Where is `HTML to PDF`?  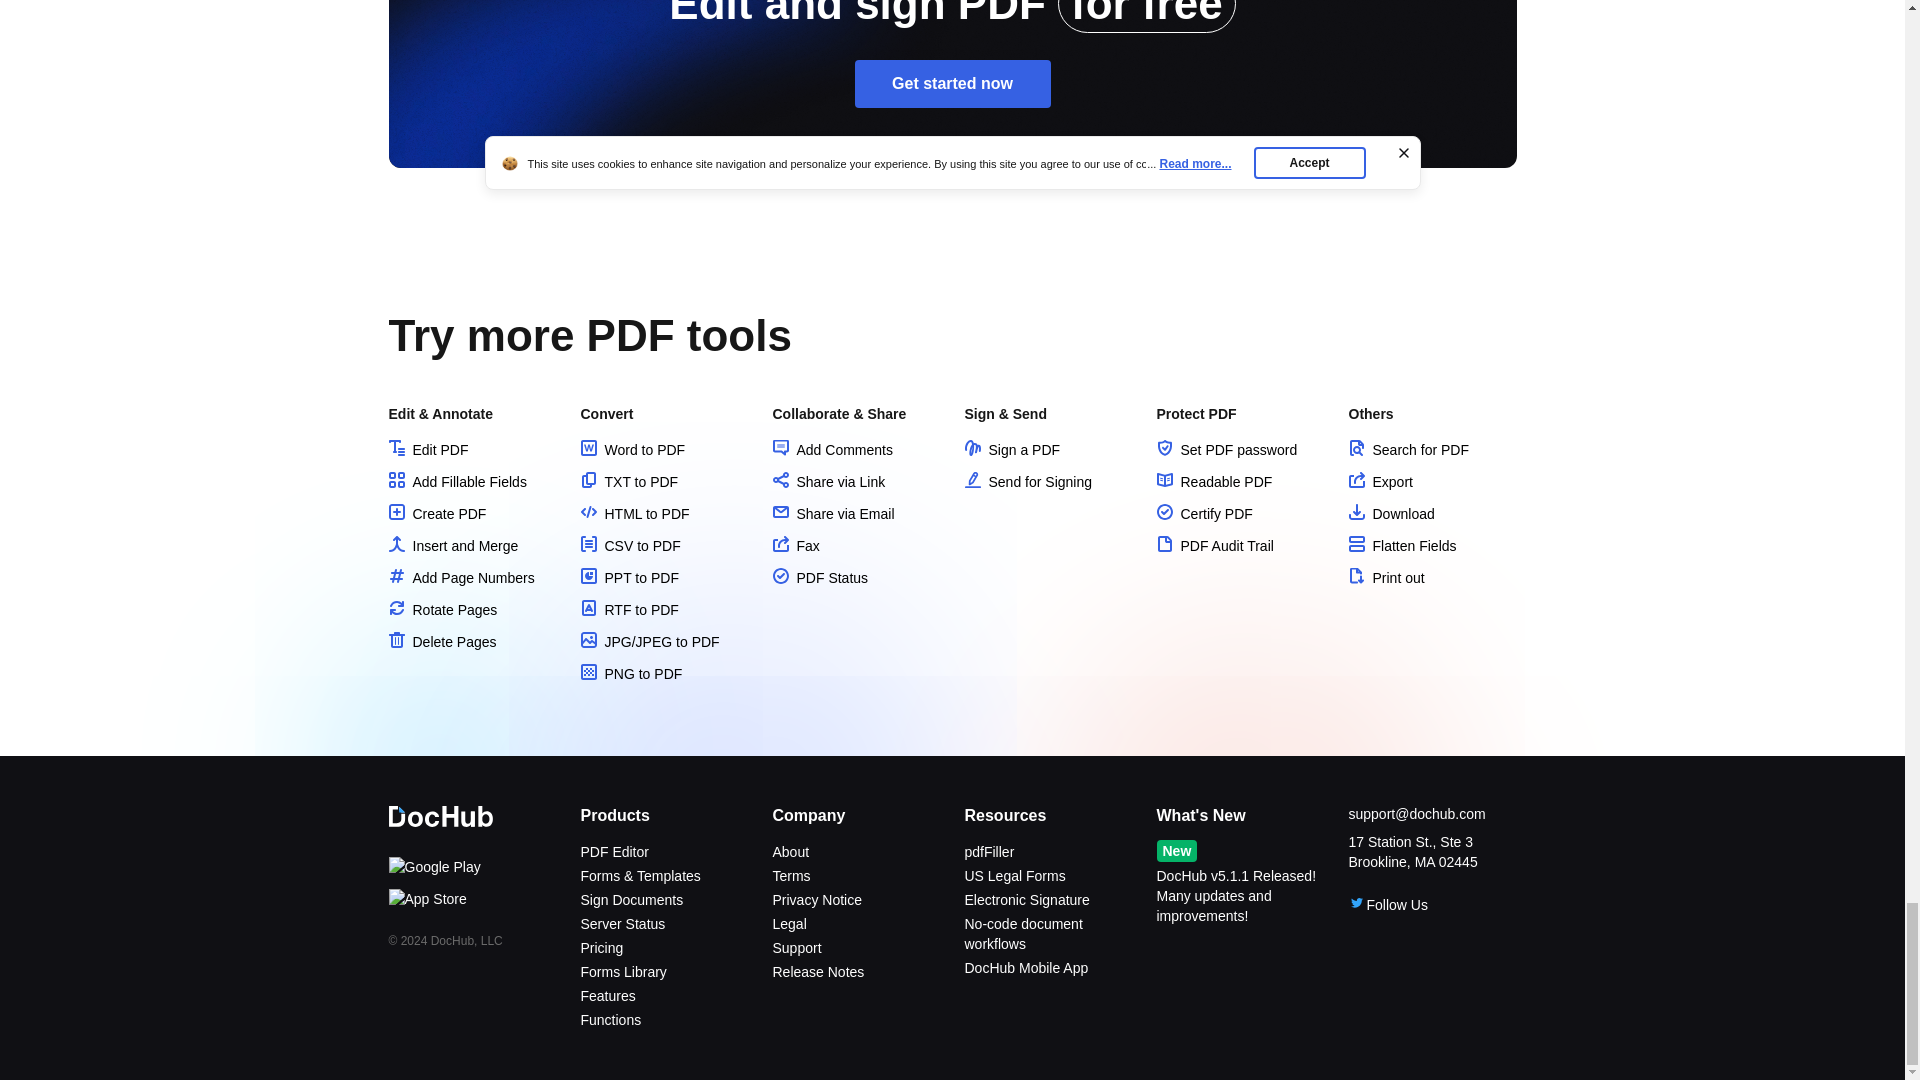 HTML to PDF is located at coordinates (634, 514).